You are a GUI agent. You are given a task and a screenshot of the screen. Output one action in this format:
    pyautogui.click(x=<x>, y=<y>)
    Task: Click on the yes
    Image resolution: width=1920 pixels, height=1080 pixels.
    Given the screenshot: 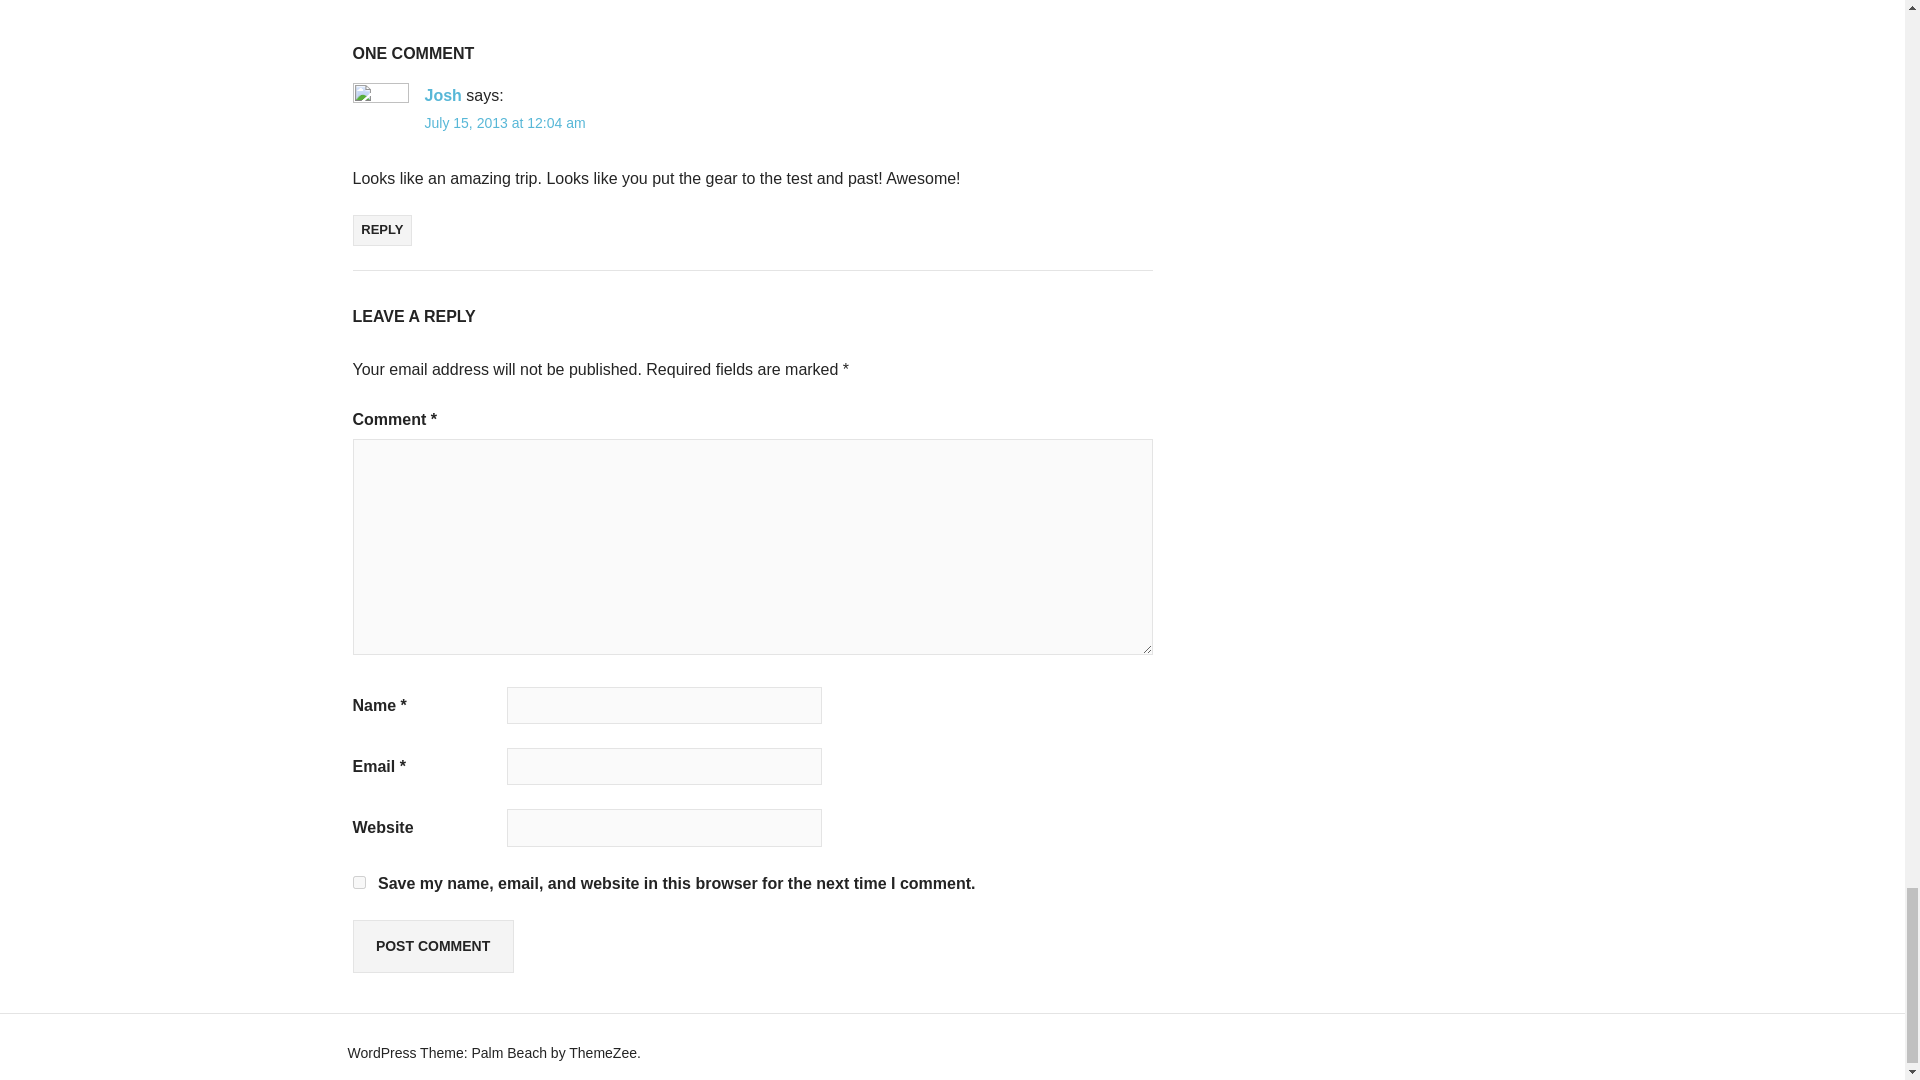 What is the action you would take?
    pyautogui.click(x=358, y=882)
    